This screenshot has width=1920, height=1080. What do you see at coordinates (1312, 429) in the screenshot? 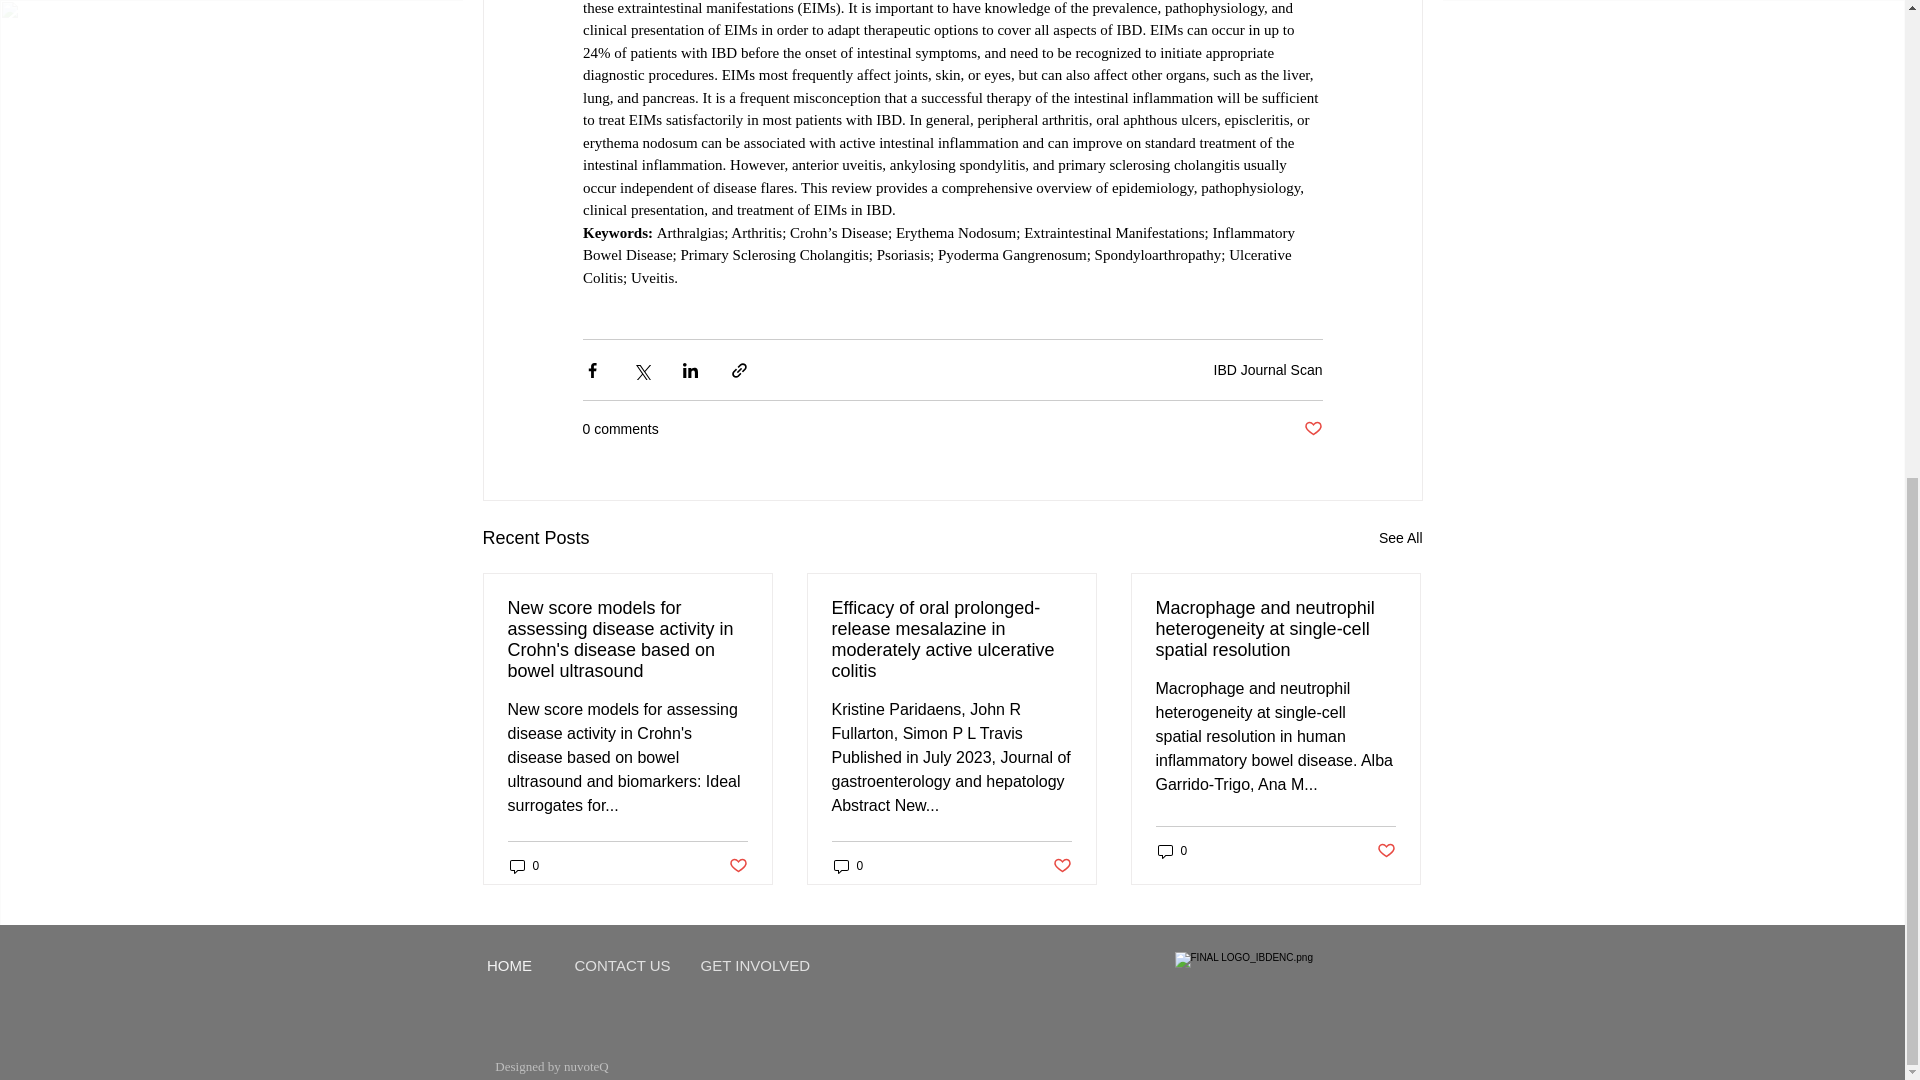
I see `Post not marked as liked` at bounding box center [1312, 429].